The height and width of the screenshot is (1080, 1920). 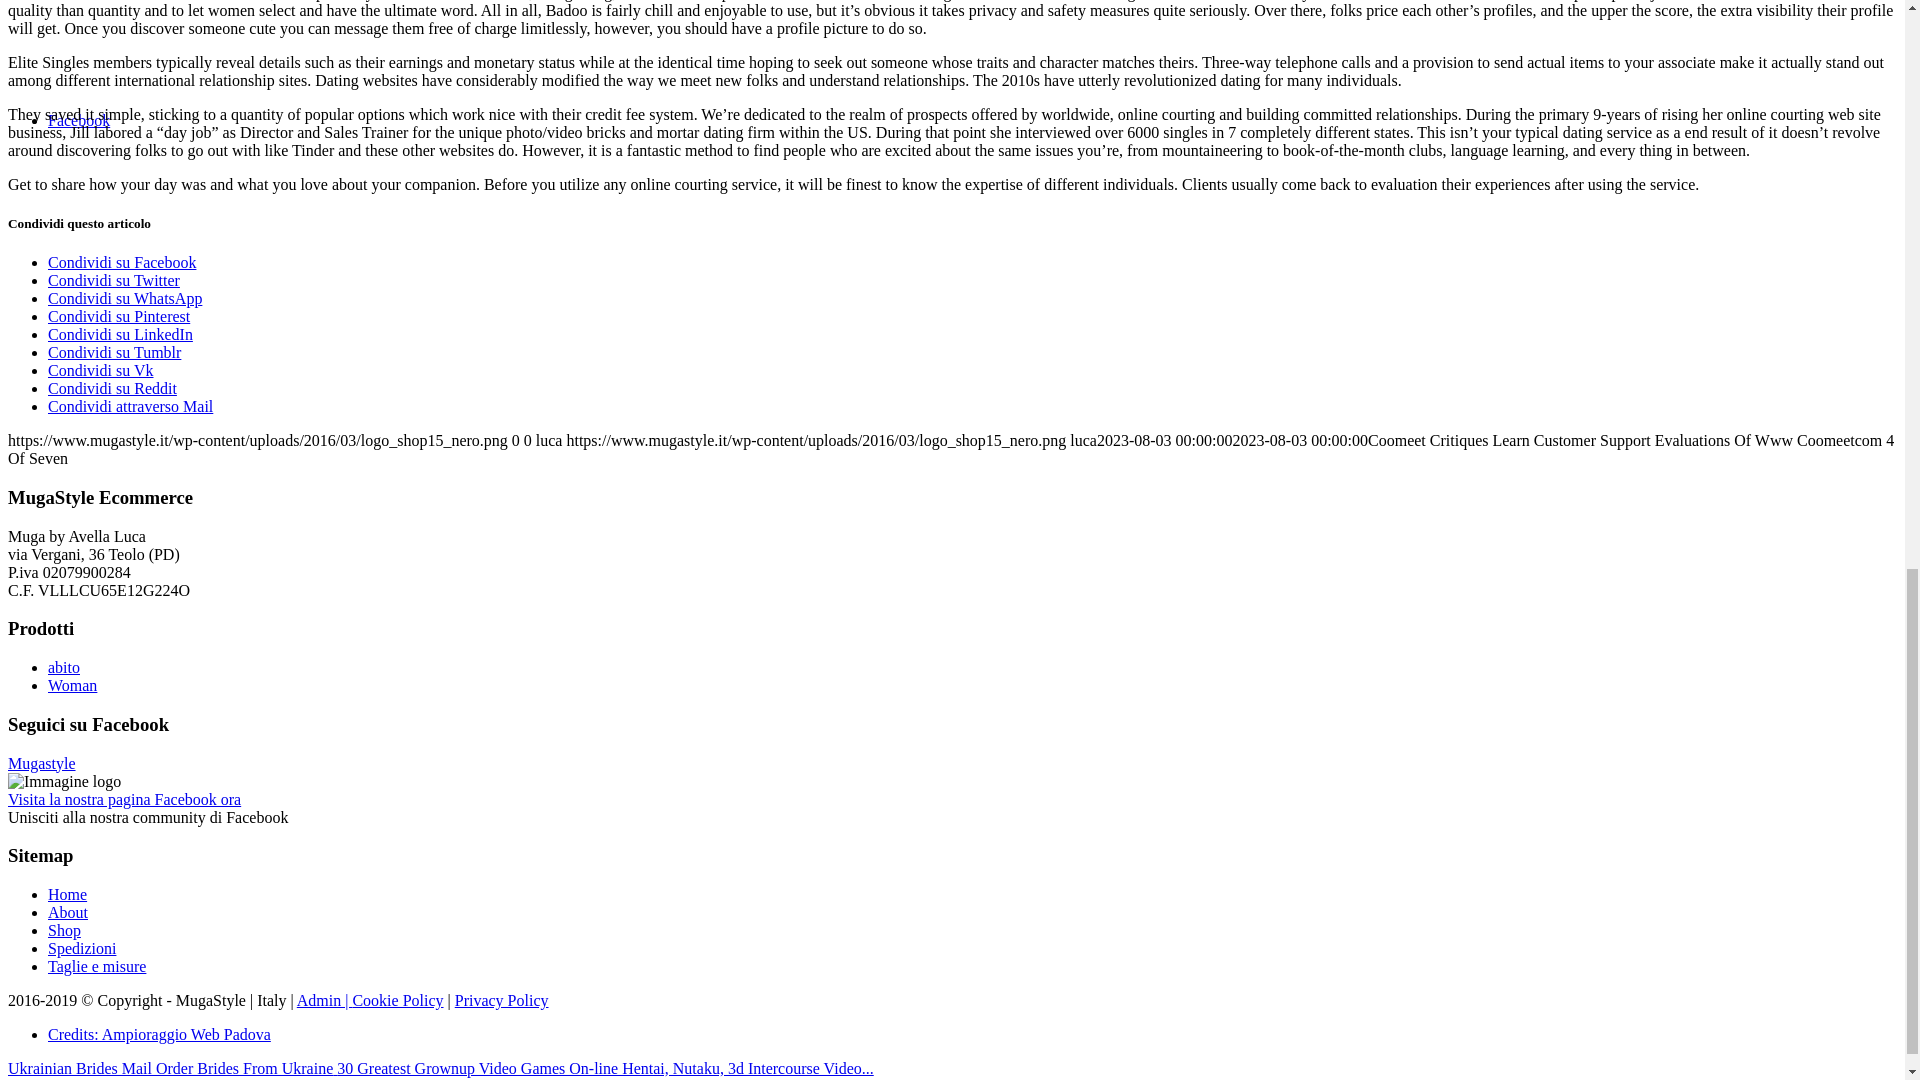 What do you see at coordinates (64, 930) in the screenshot?
I see `Shop` at bounding box center [64, 930].